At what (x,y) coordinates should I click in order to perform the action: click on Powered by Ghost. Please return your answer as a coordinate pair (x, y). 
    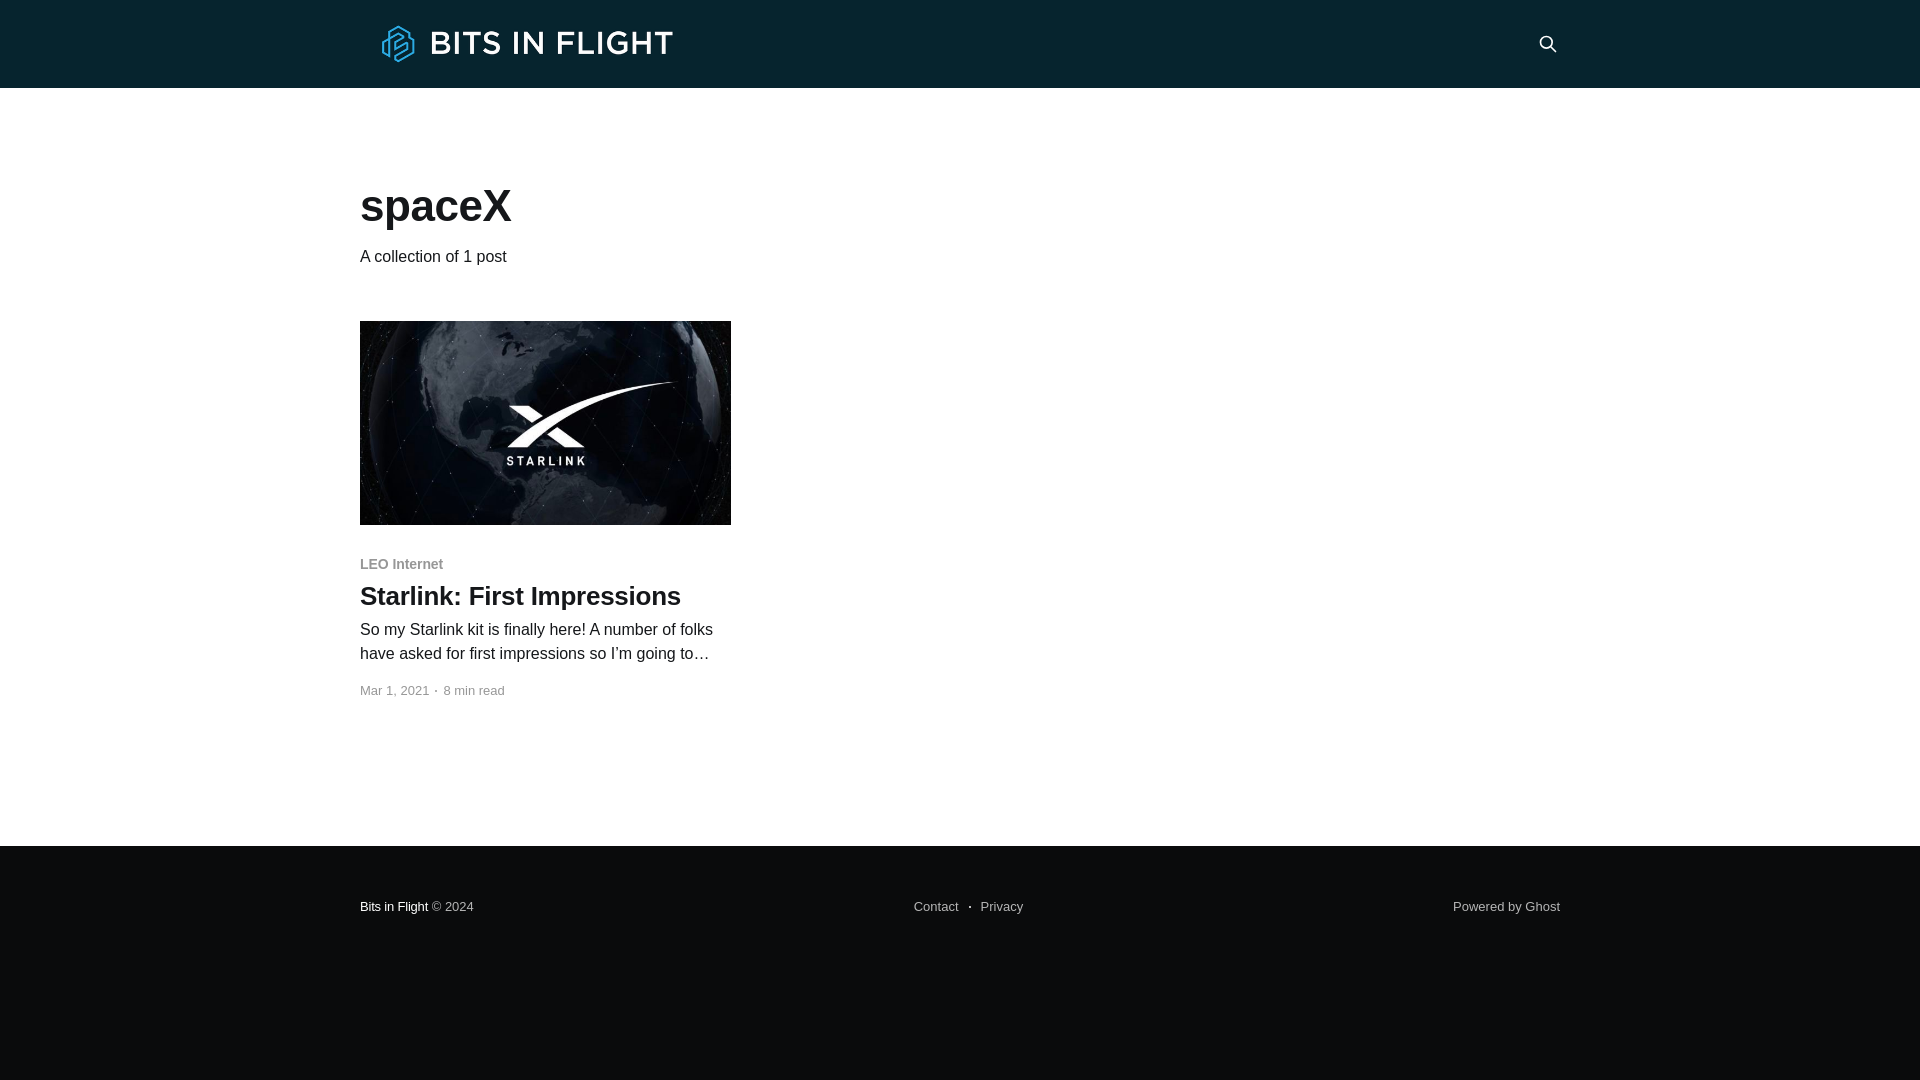
    Looking at the image, I should click on (1506, 906).